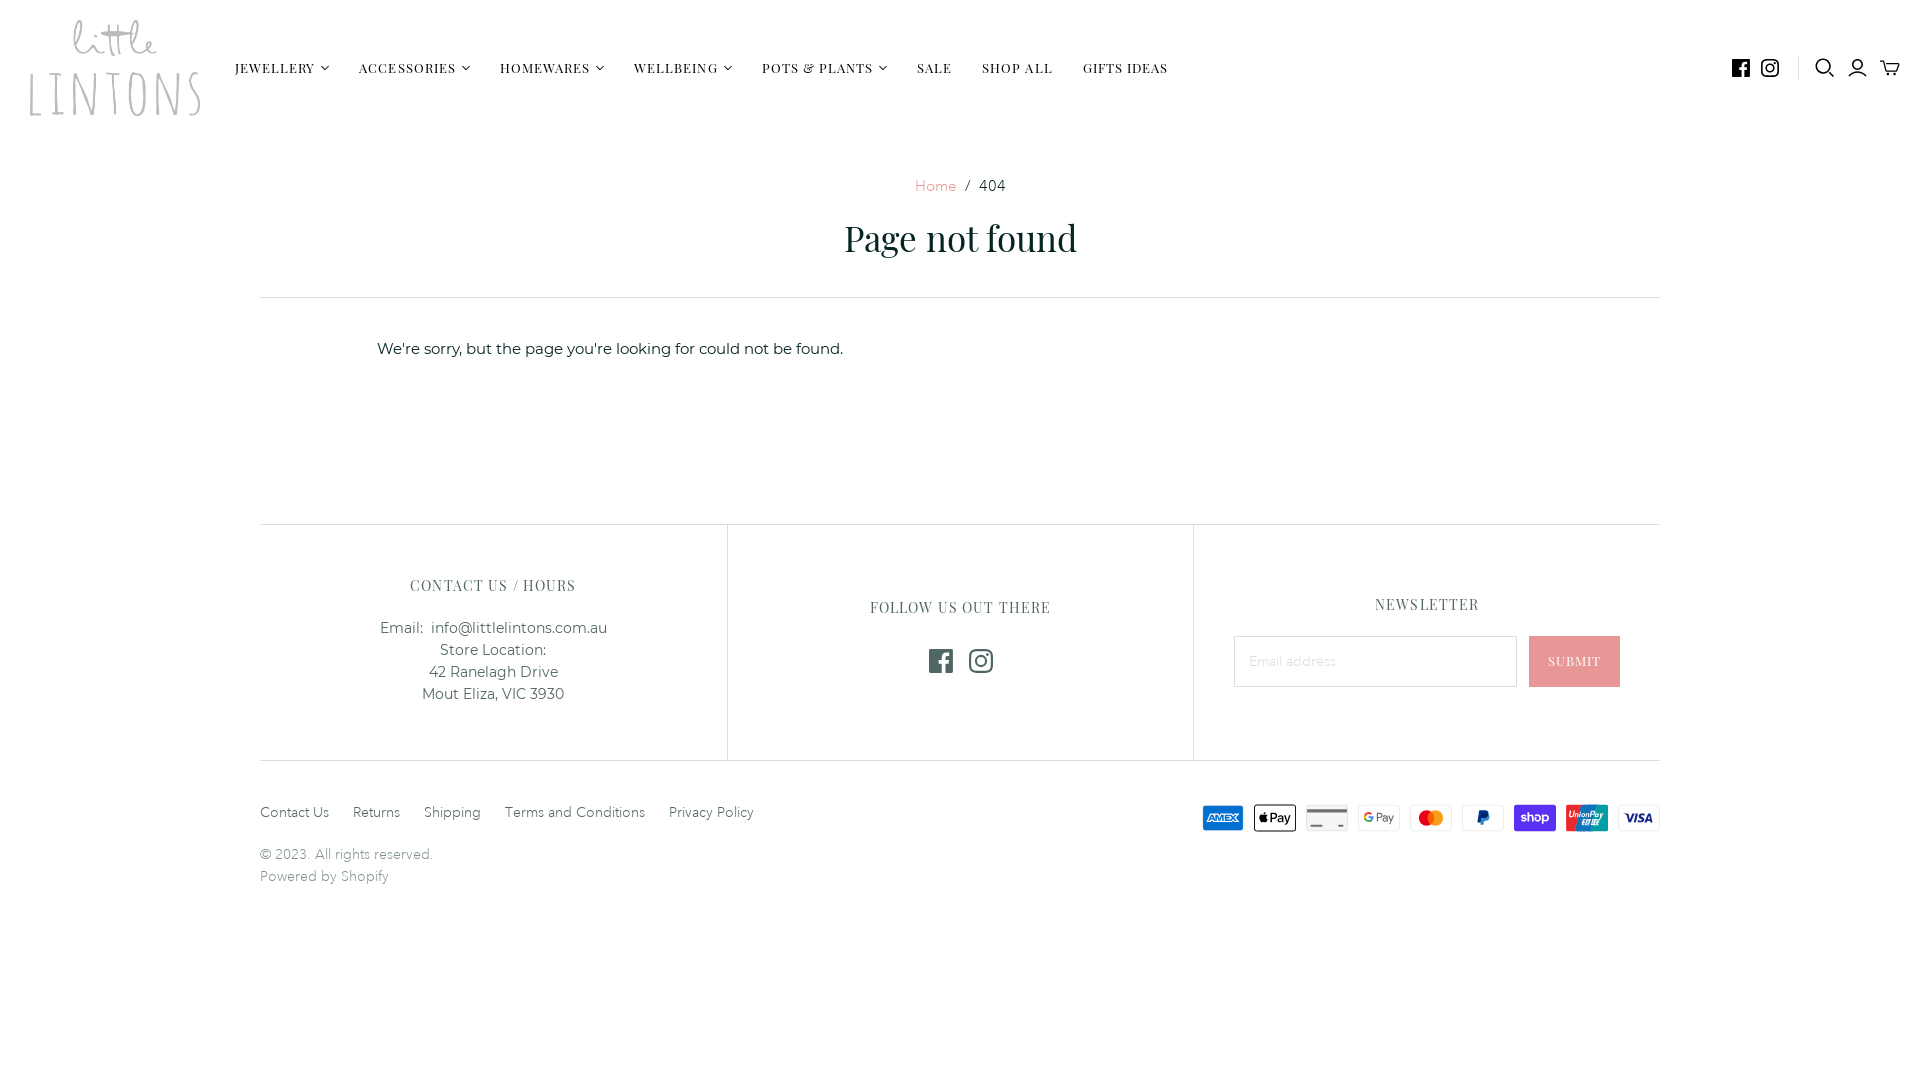  What do you see at coordinates (552, 68) in the screenshot?
I see `HOMEWARES` at bounding box center [552, 68].